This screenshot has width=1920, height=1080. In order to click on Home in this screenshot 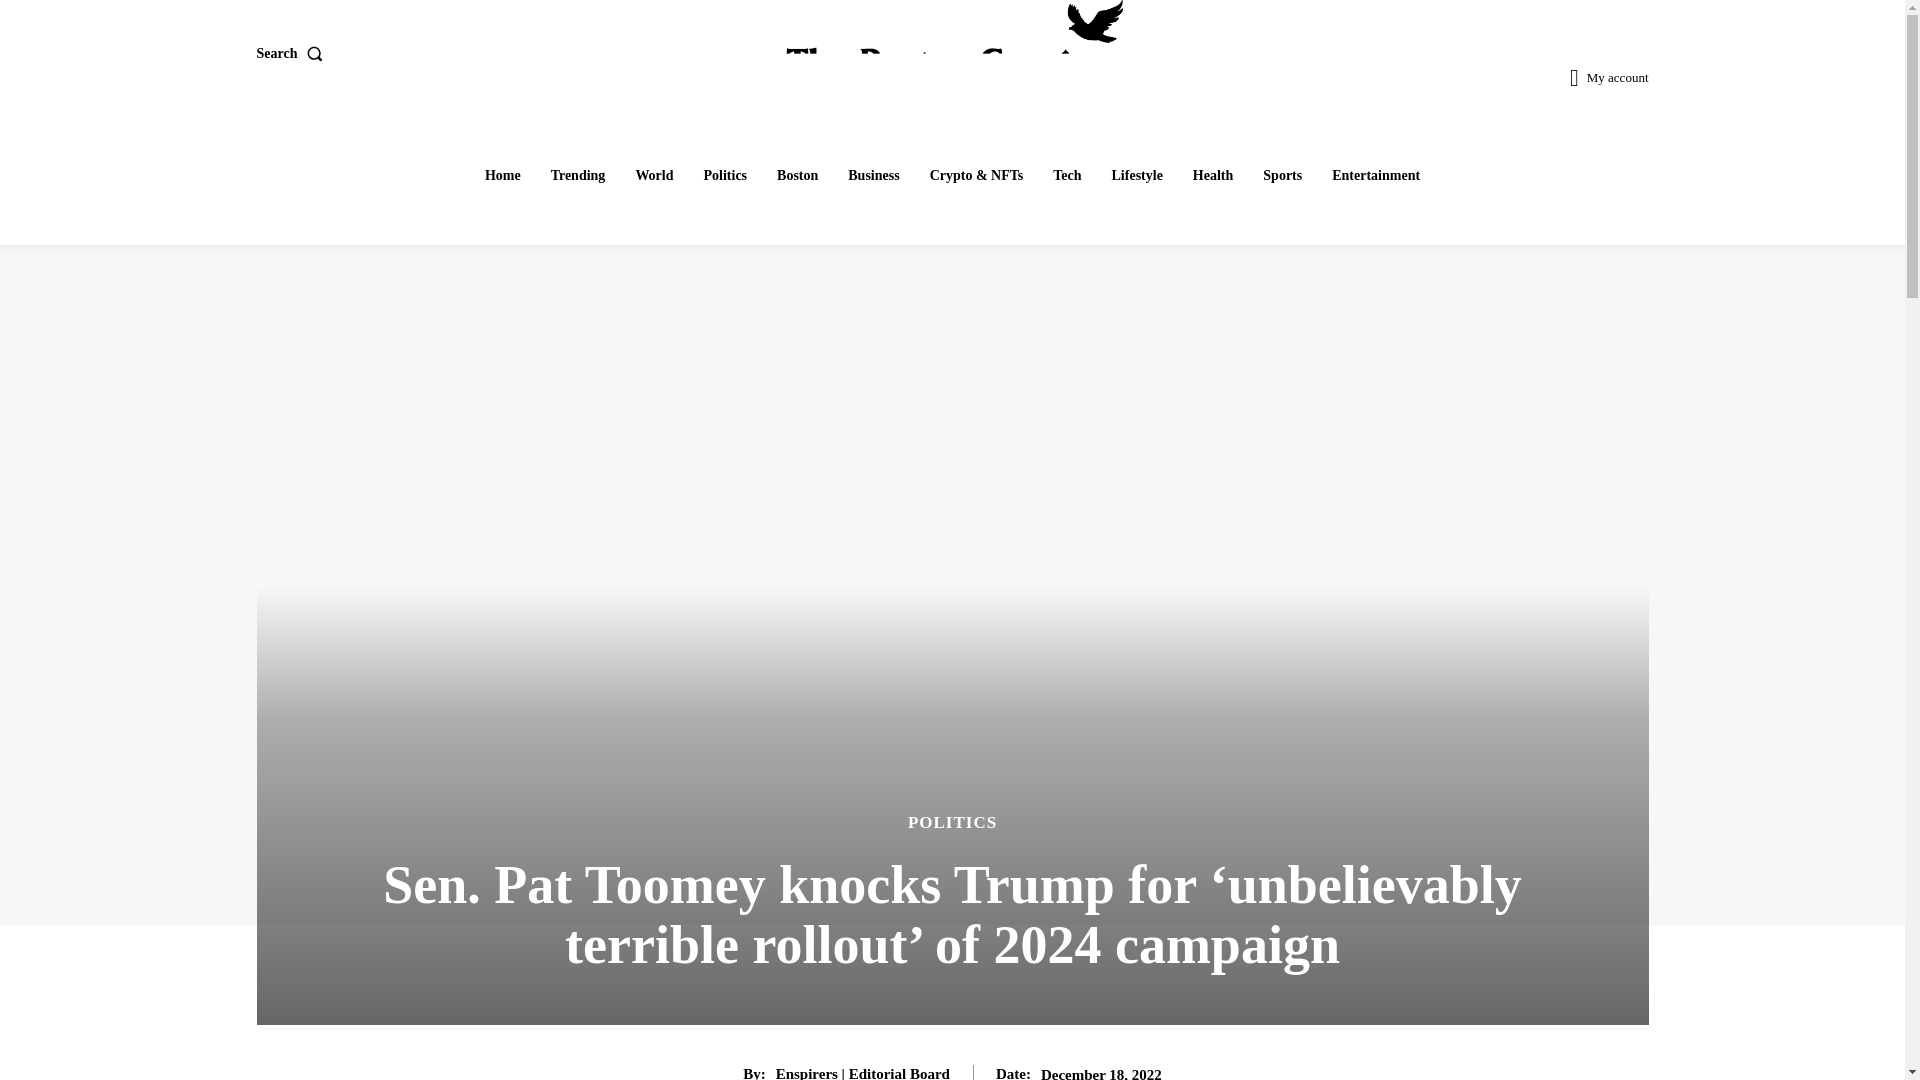, I will do `click(502, 176)`.